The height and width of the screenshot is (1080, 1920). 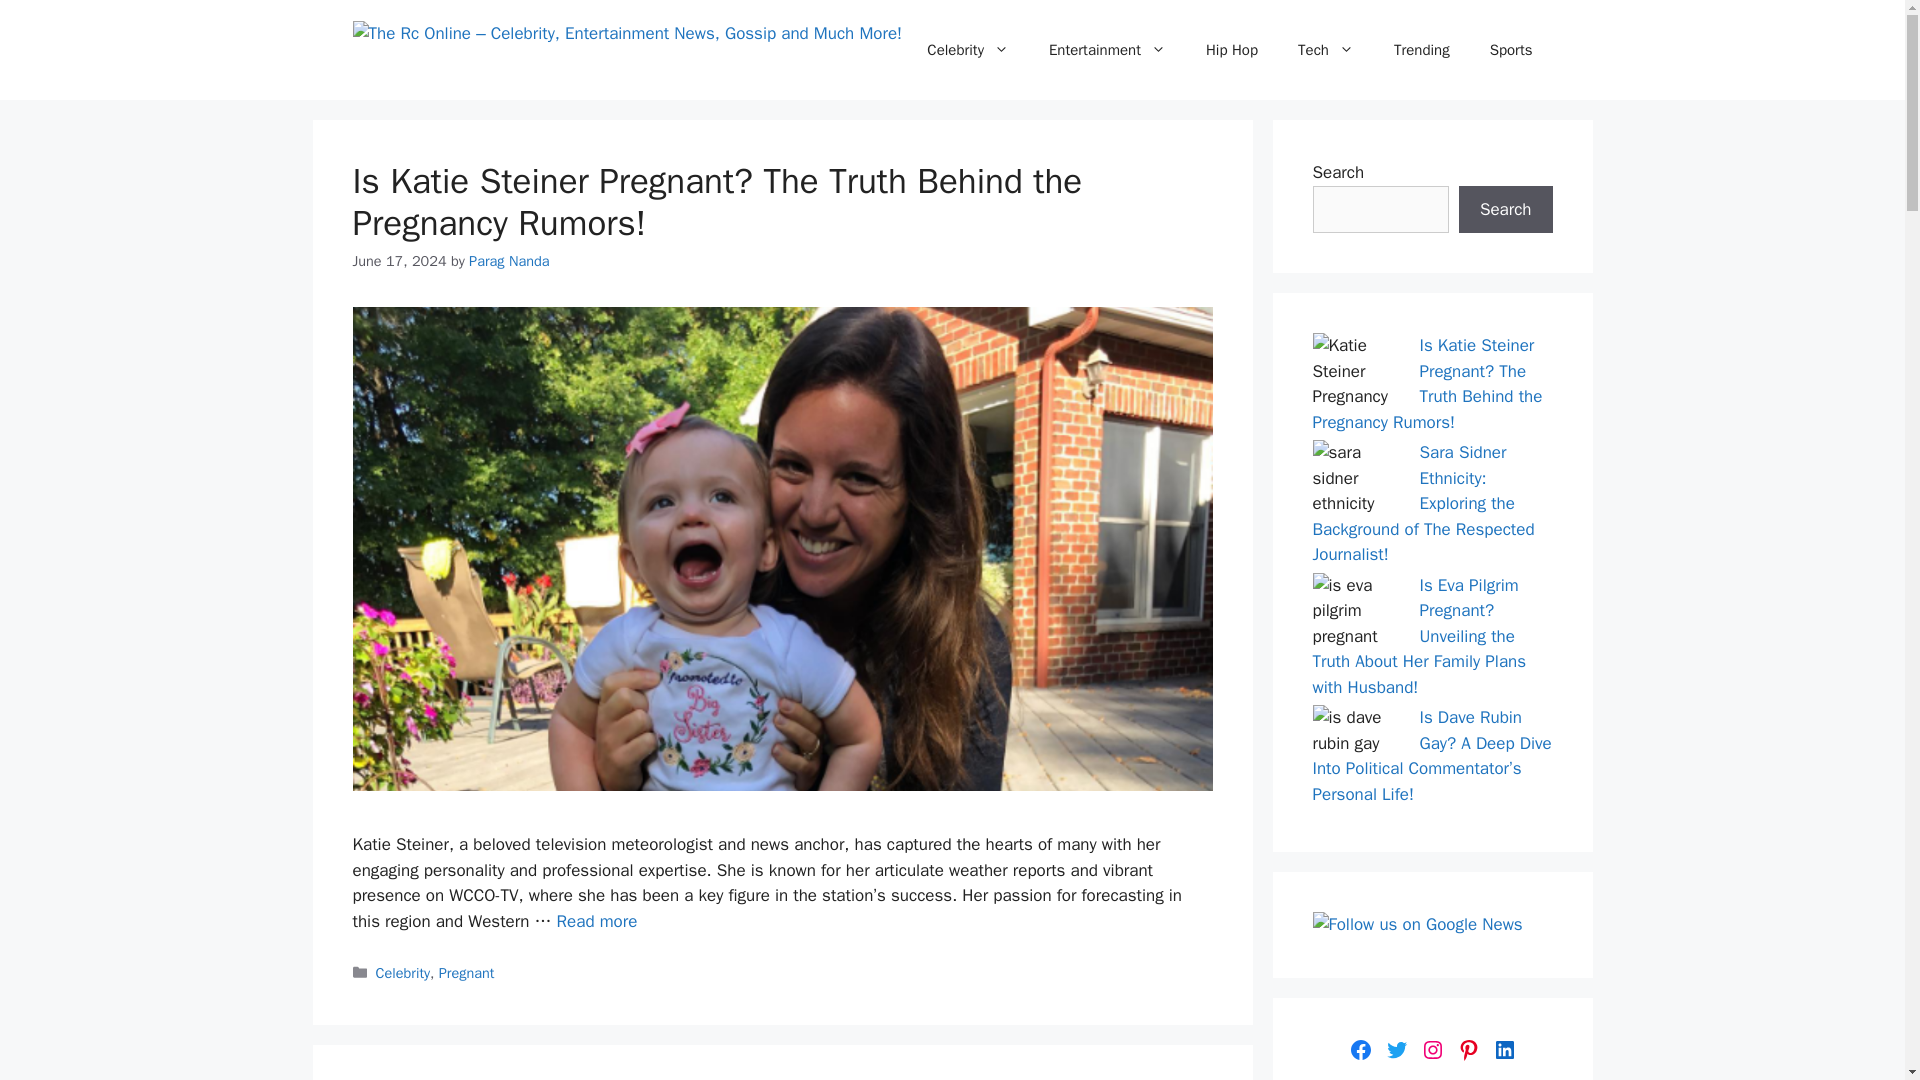 What do you see at coordinates (596, 922) in the screenshot?
I see `Read more` at bounding box center [596, 922].